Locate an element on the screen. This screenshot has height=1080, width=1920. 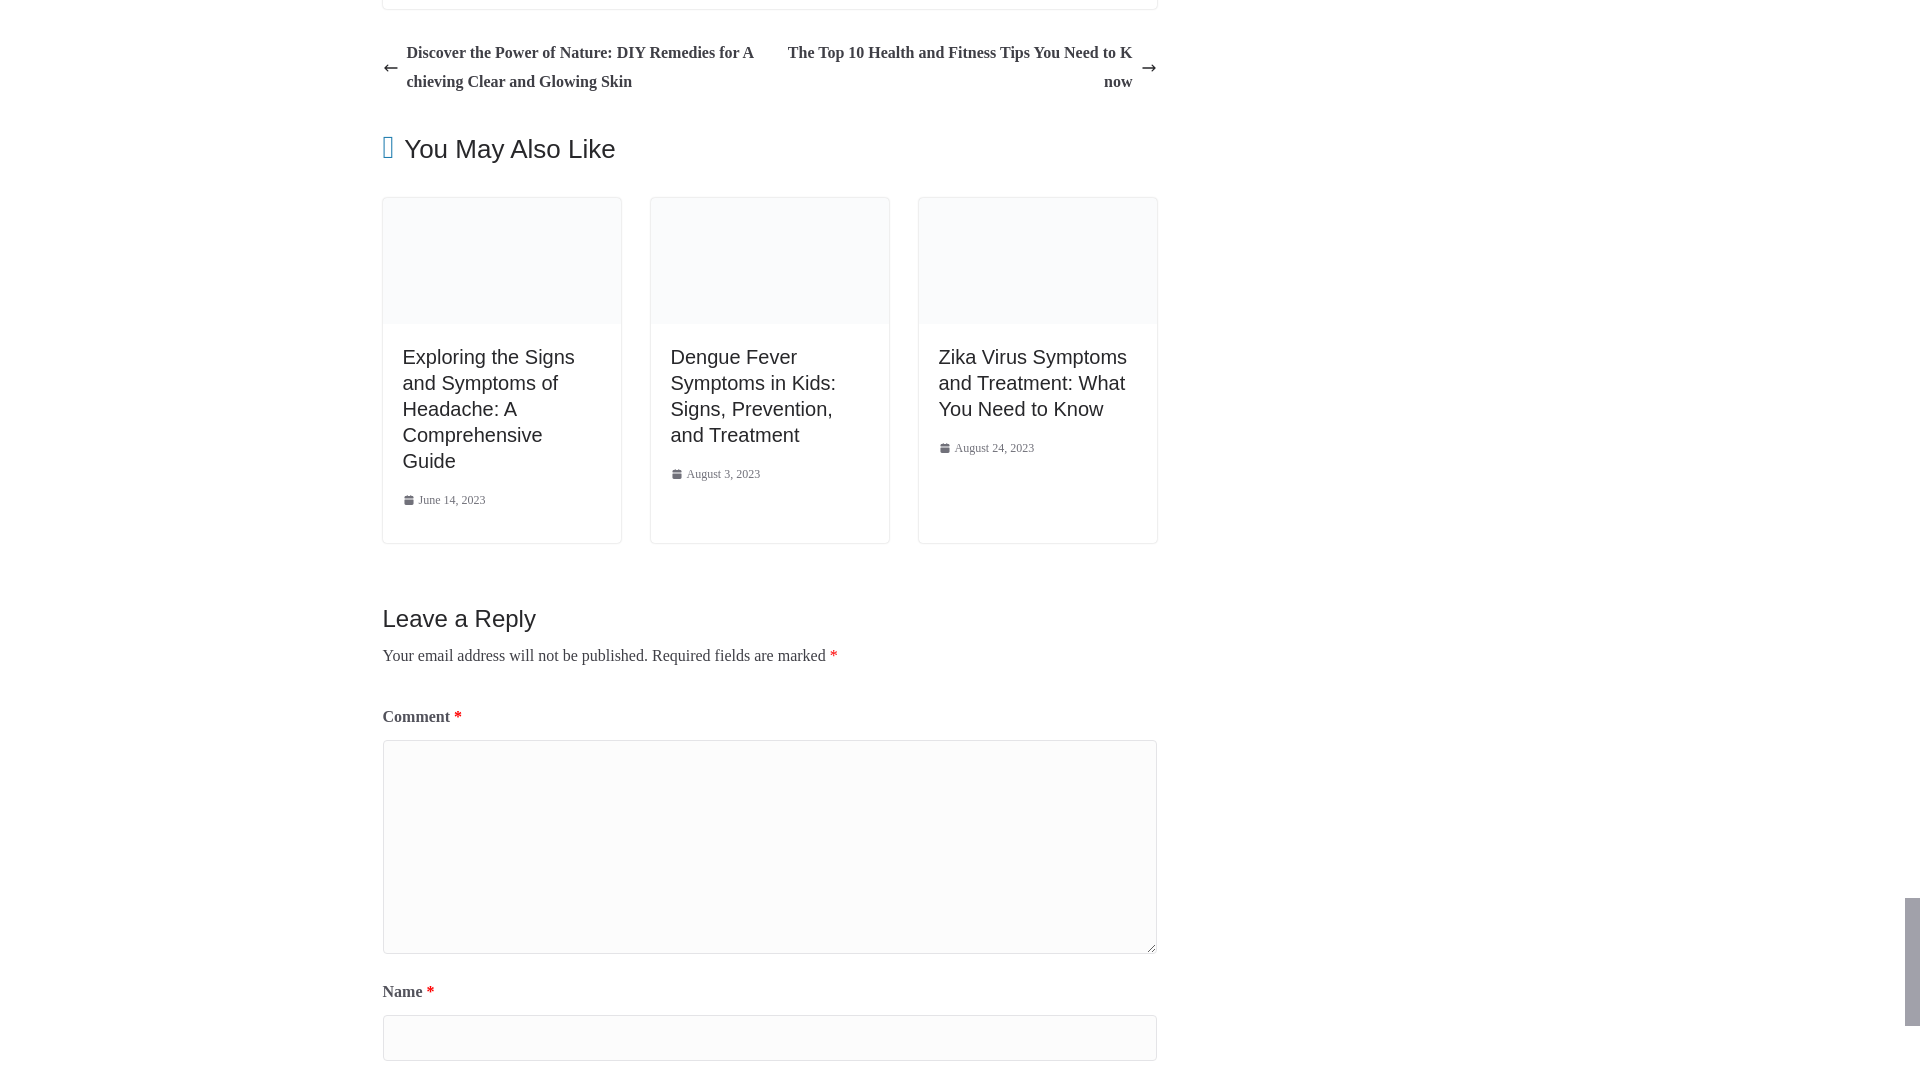
Zika Virus Symptoms and Treatment: What You Need to Know is located at coordinates (1032, 382).